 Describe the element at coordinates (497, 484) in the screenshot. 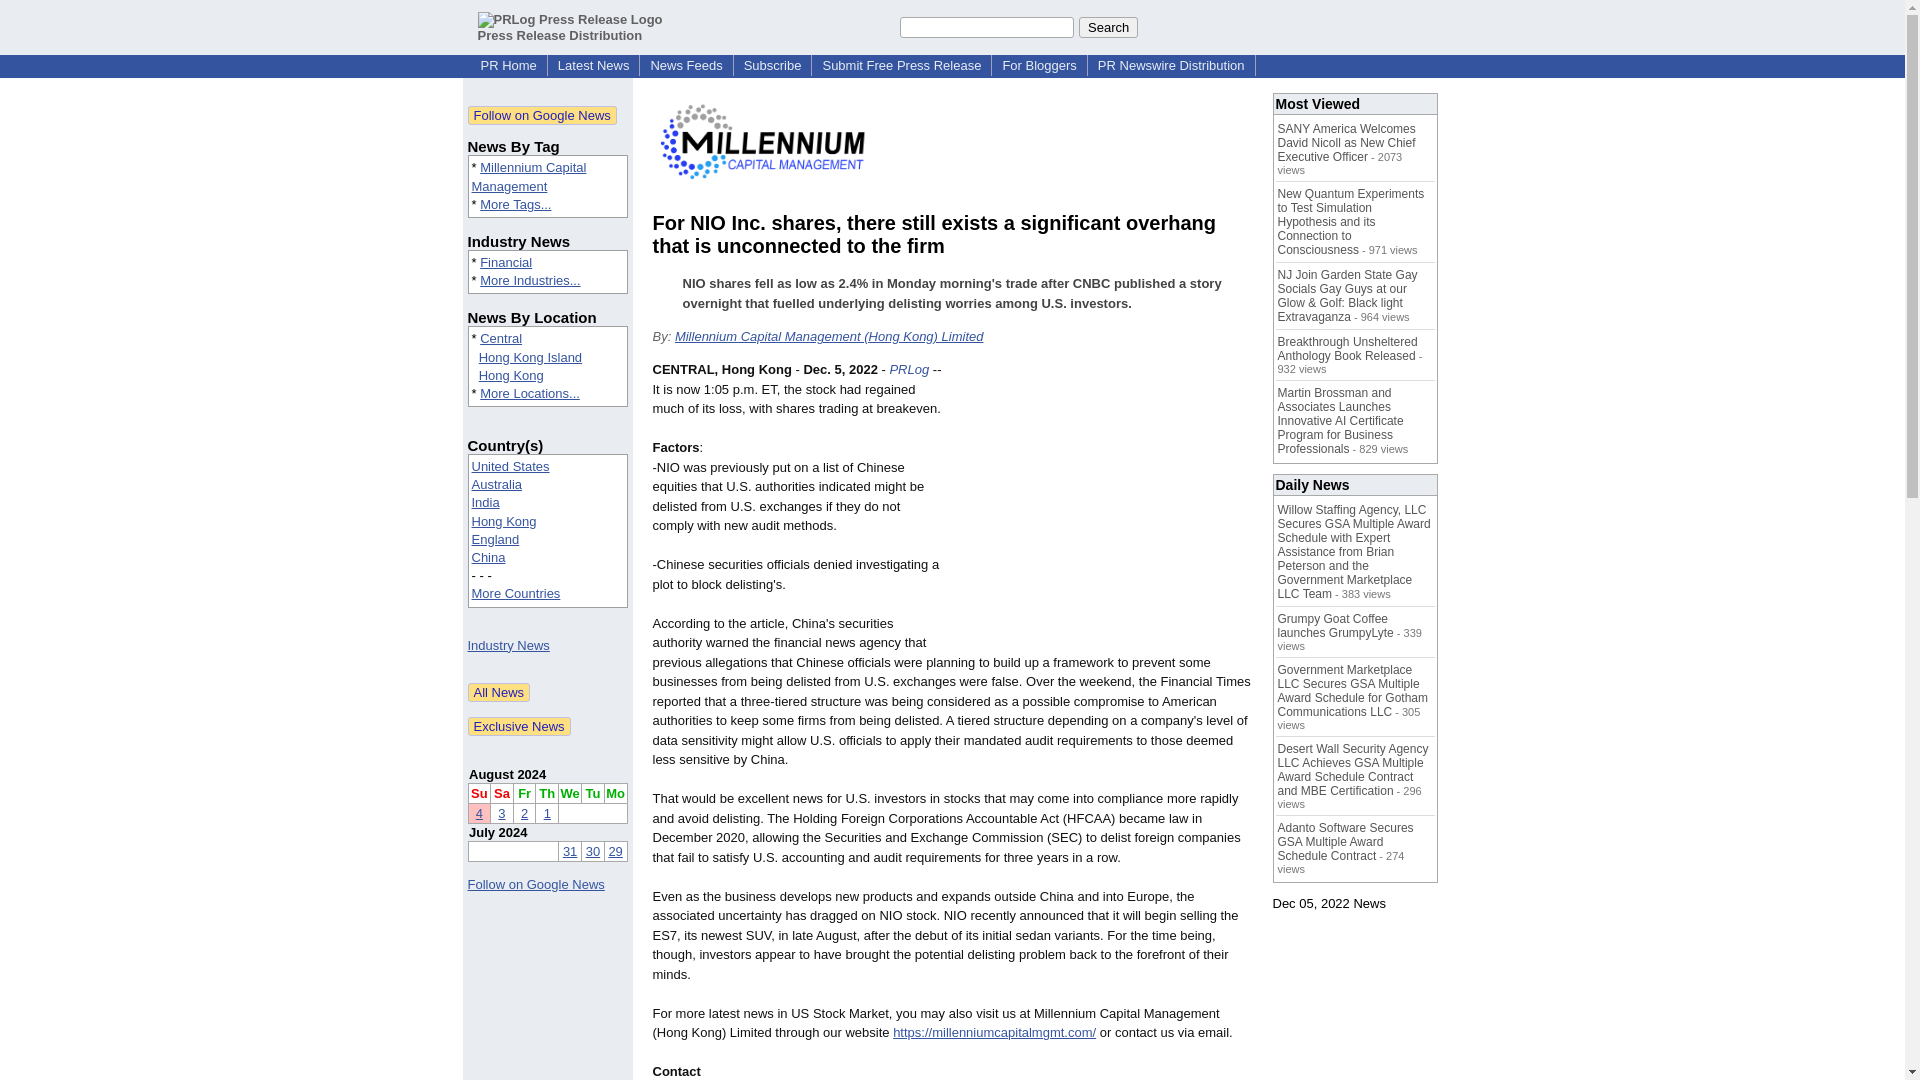

I see `Australia` at that location.